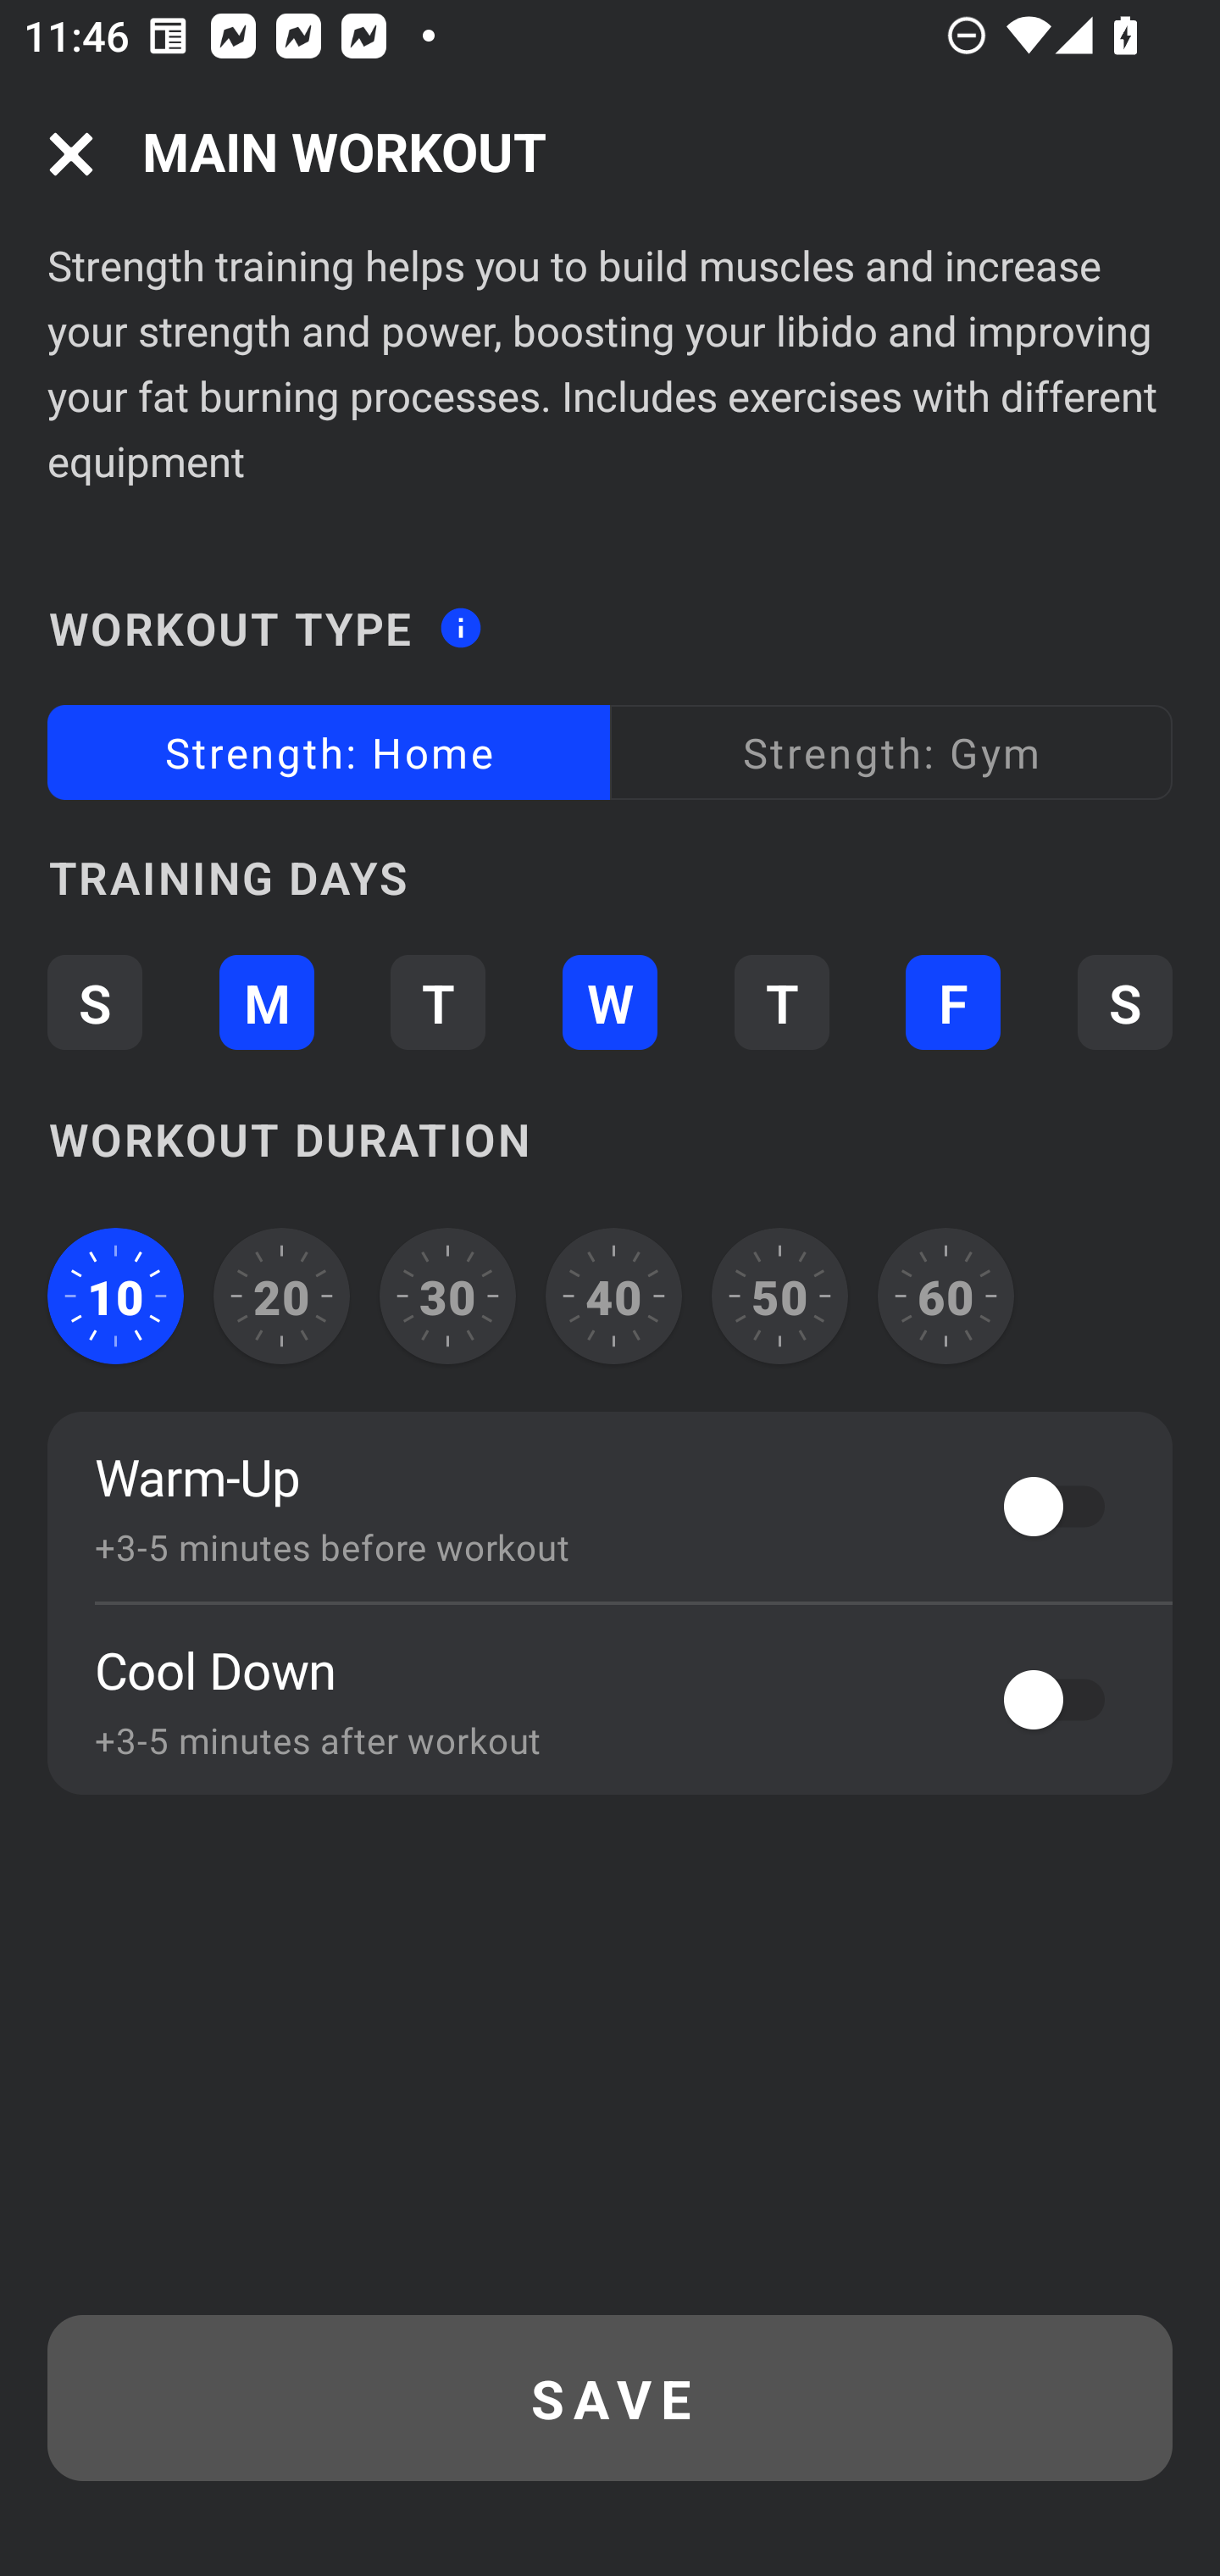 This screenshot has height=2576, width=1220. I want to click on 30, so click(447, 1296).